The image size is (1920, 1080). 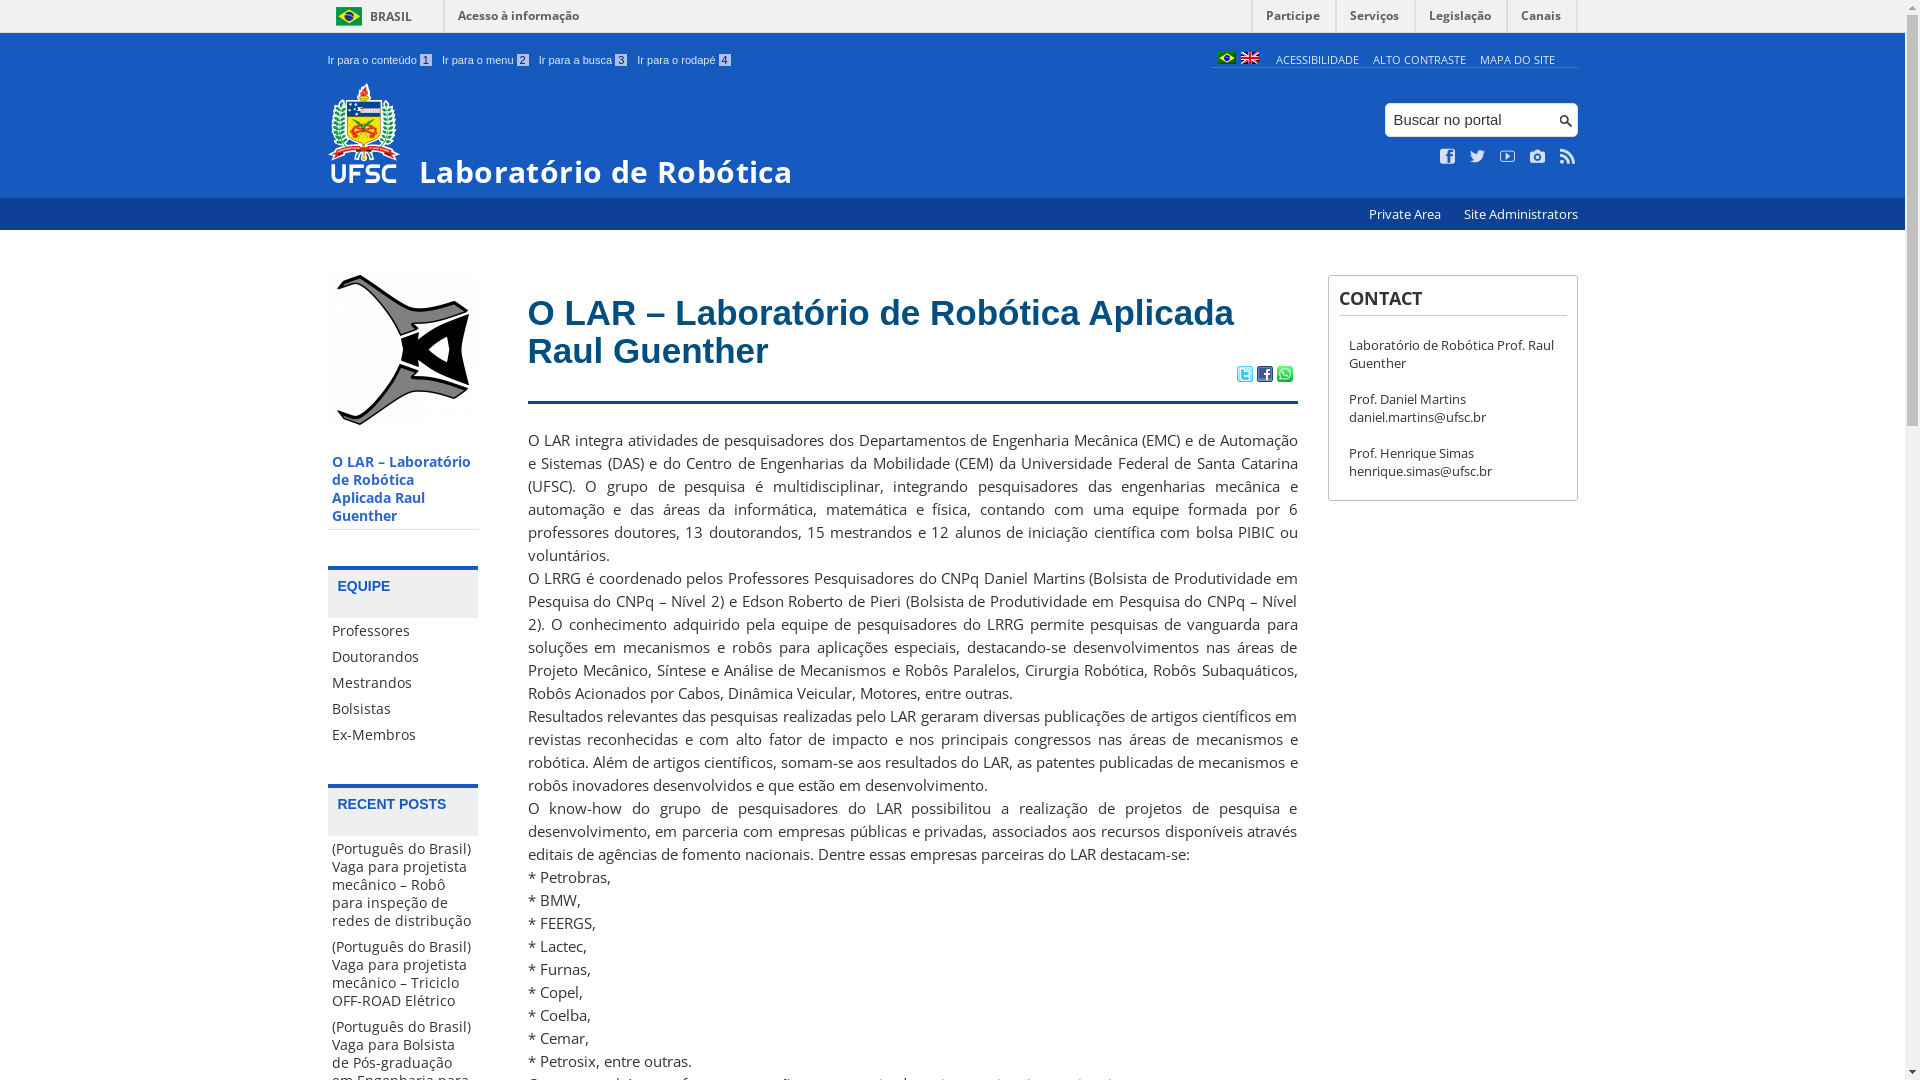 I want to click on Mestrandos, so click(x=403, y=683).